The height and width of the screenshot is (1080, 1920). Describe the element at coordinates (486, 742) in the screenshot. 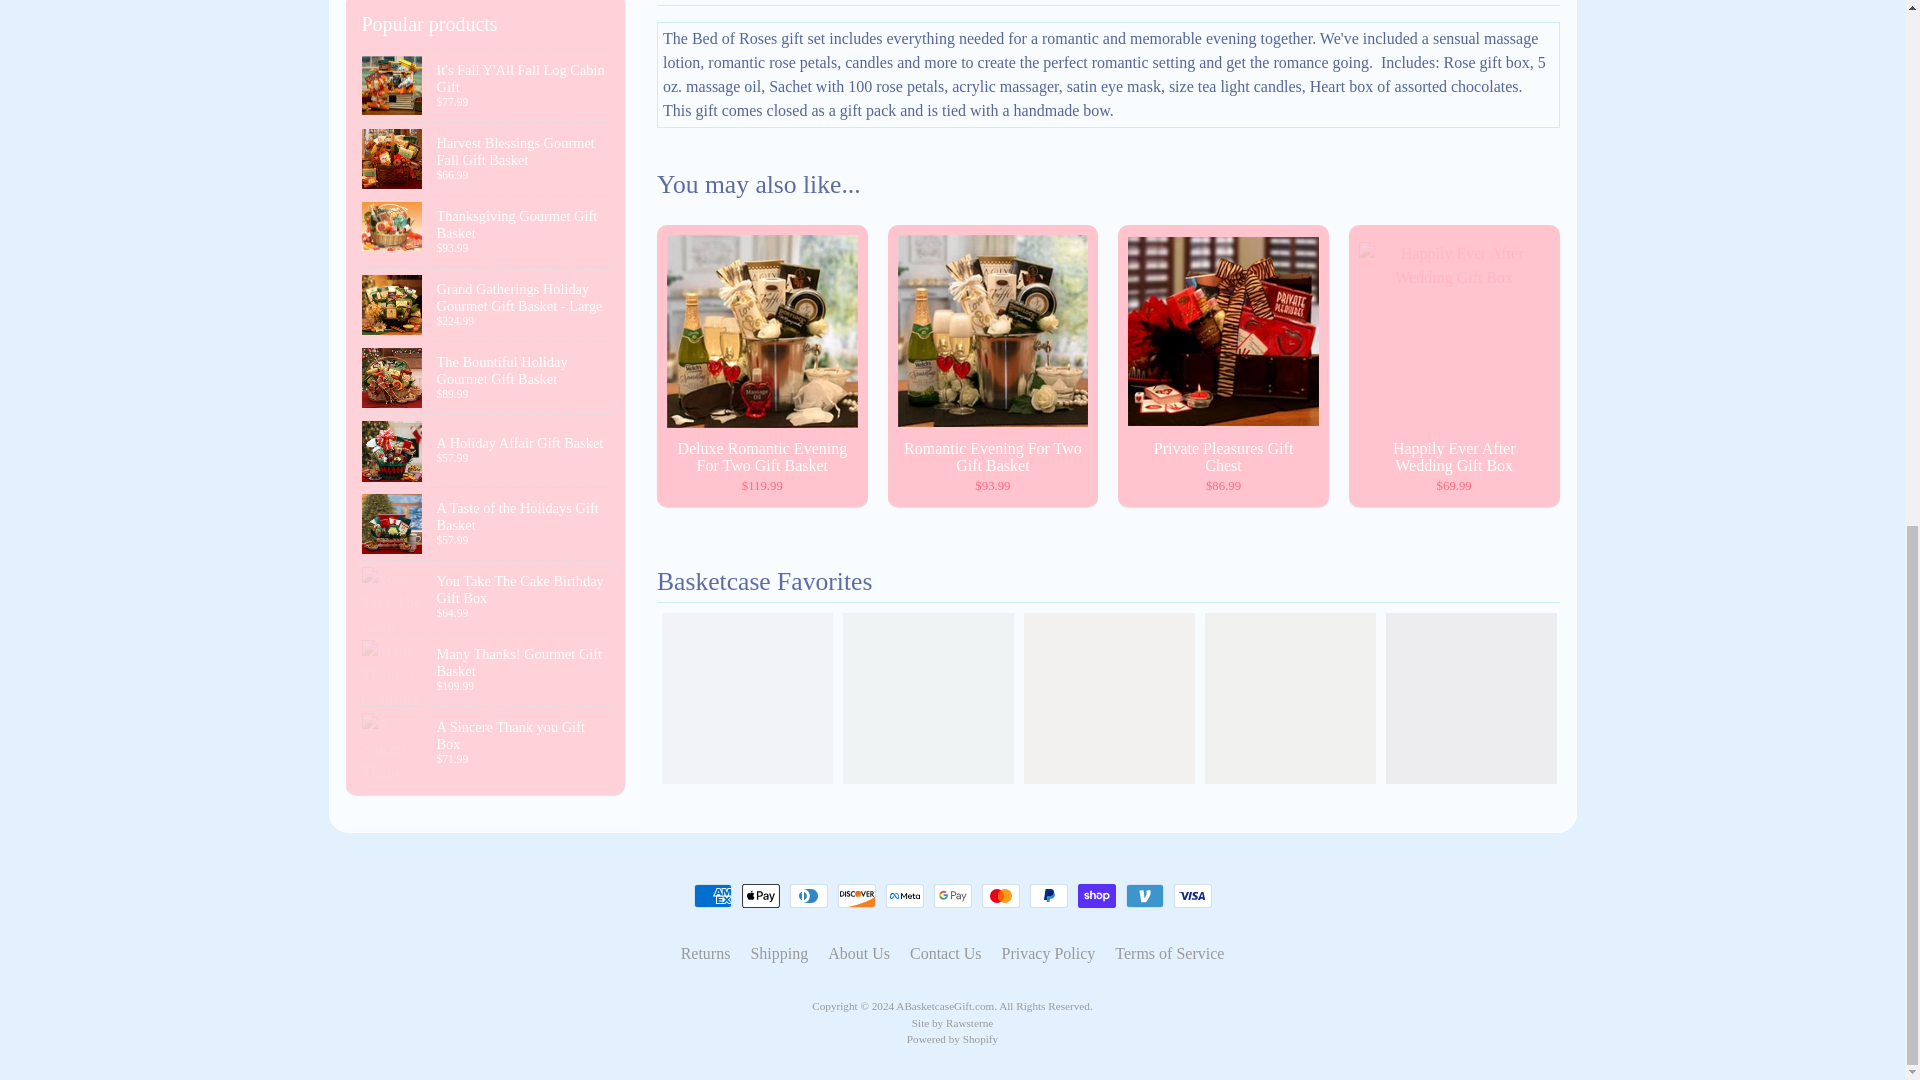

I see `A Sincere Thank you Gift Box` at that location.